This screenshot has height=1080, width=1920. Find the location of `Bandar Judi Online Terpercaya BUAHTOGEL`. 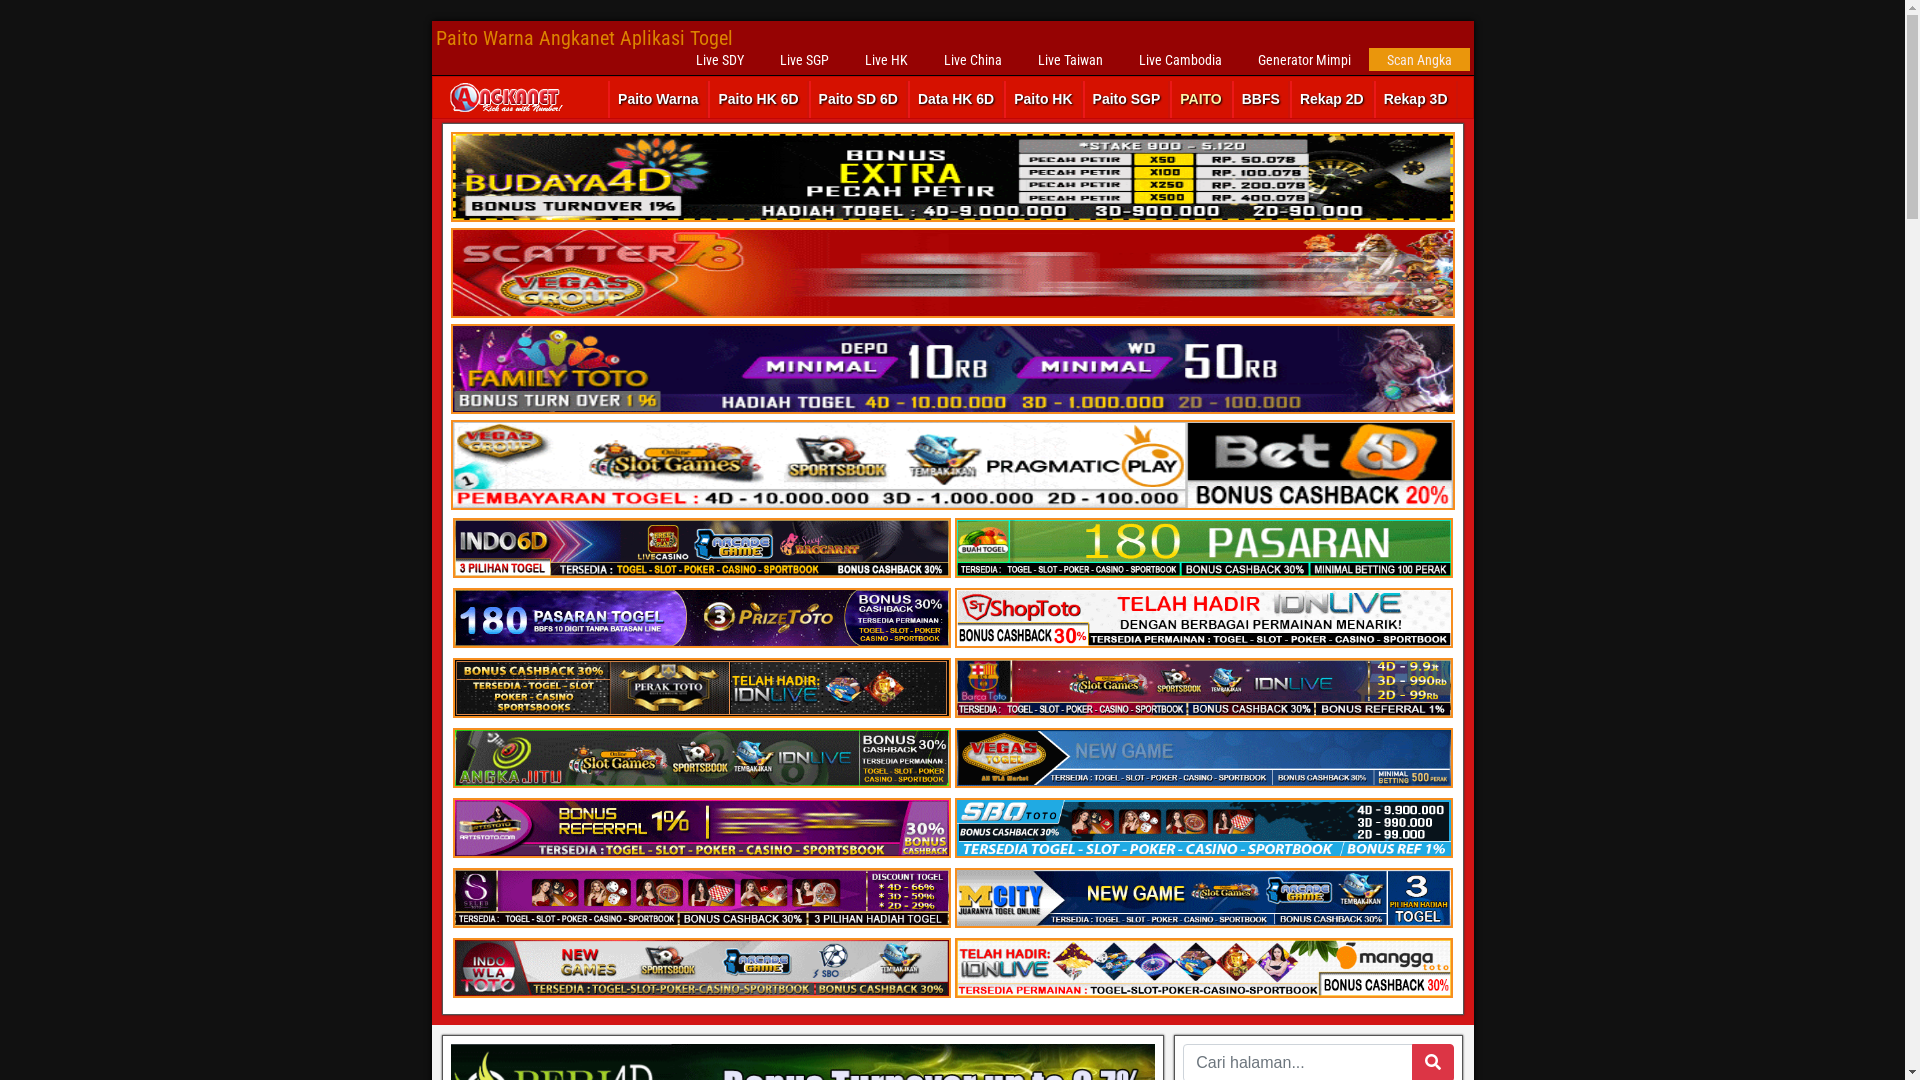

Bandar Judi Online Terpercaya BUAHTOGEL is located at coordinates (1203, 548).